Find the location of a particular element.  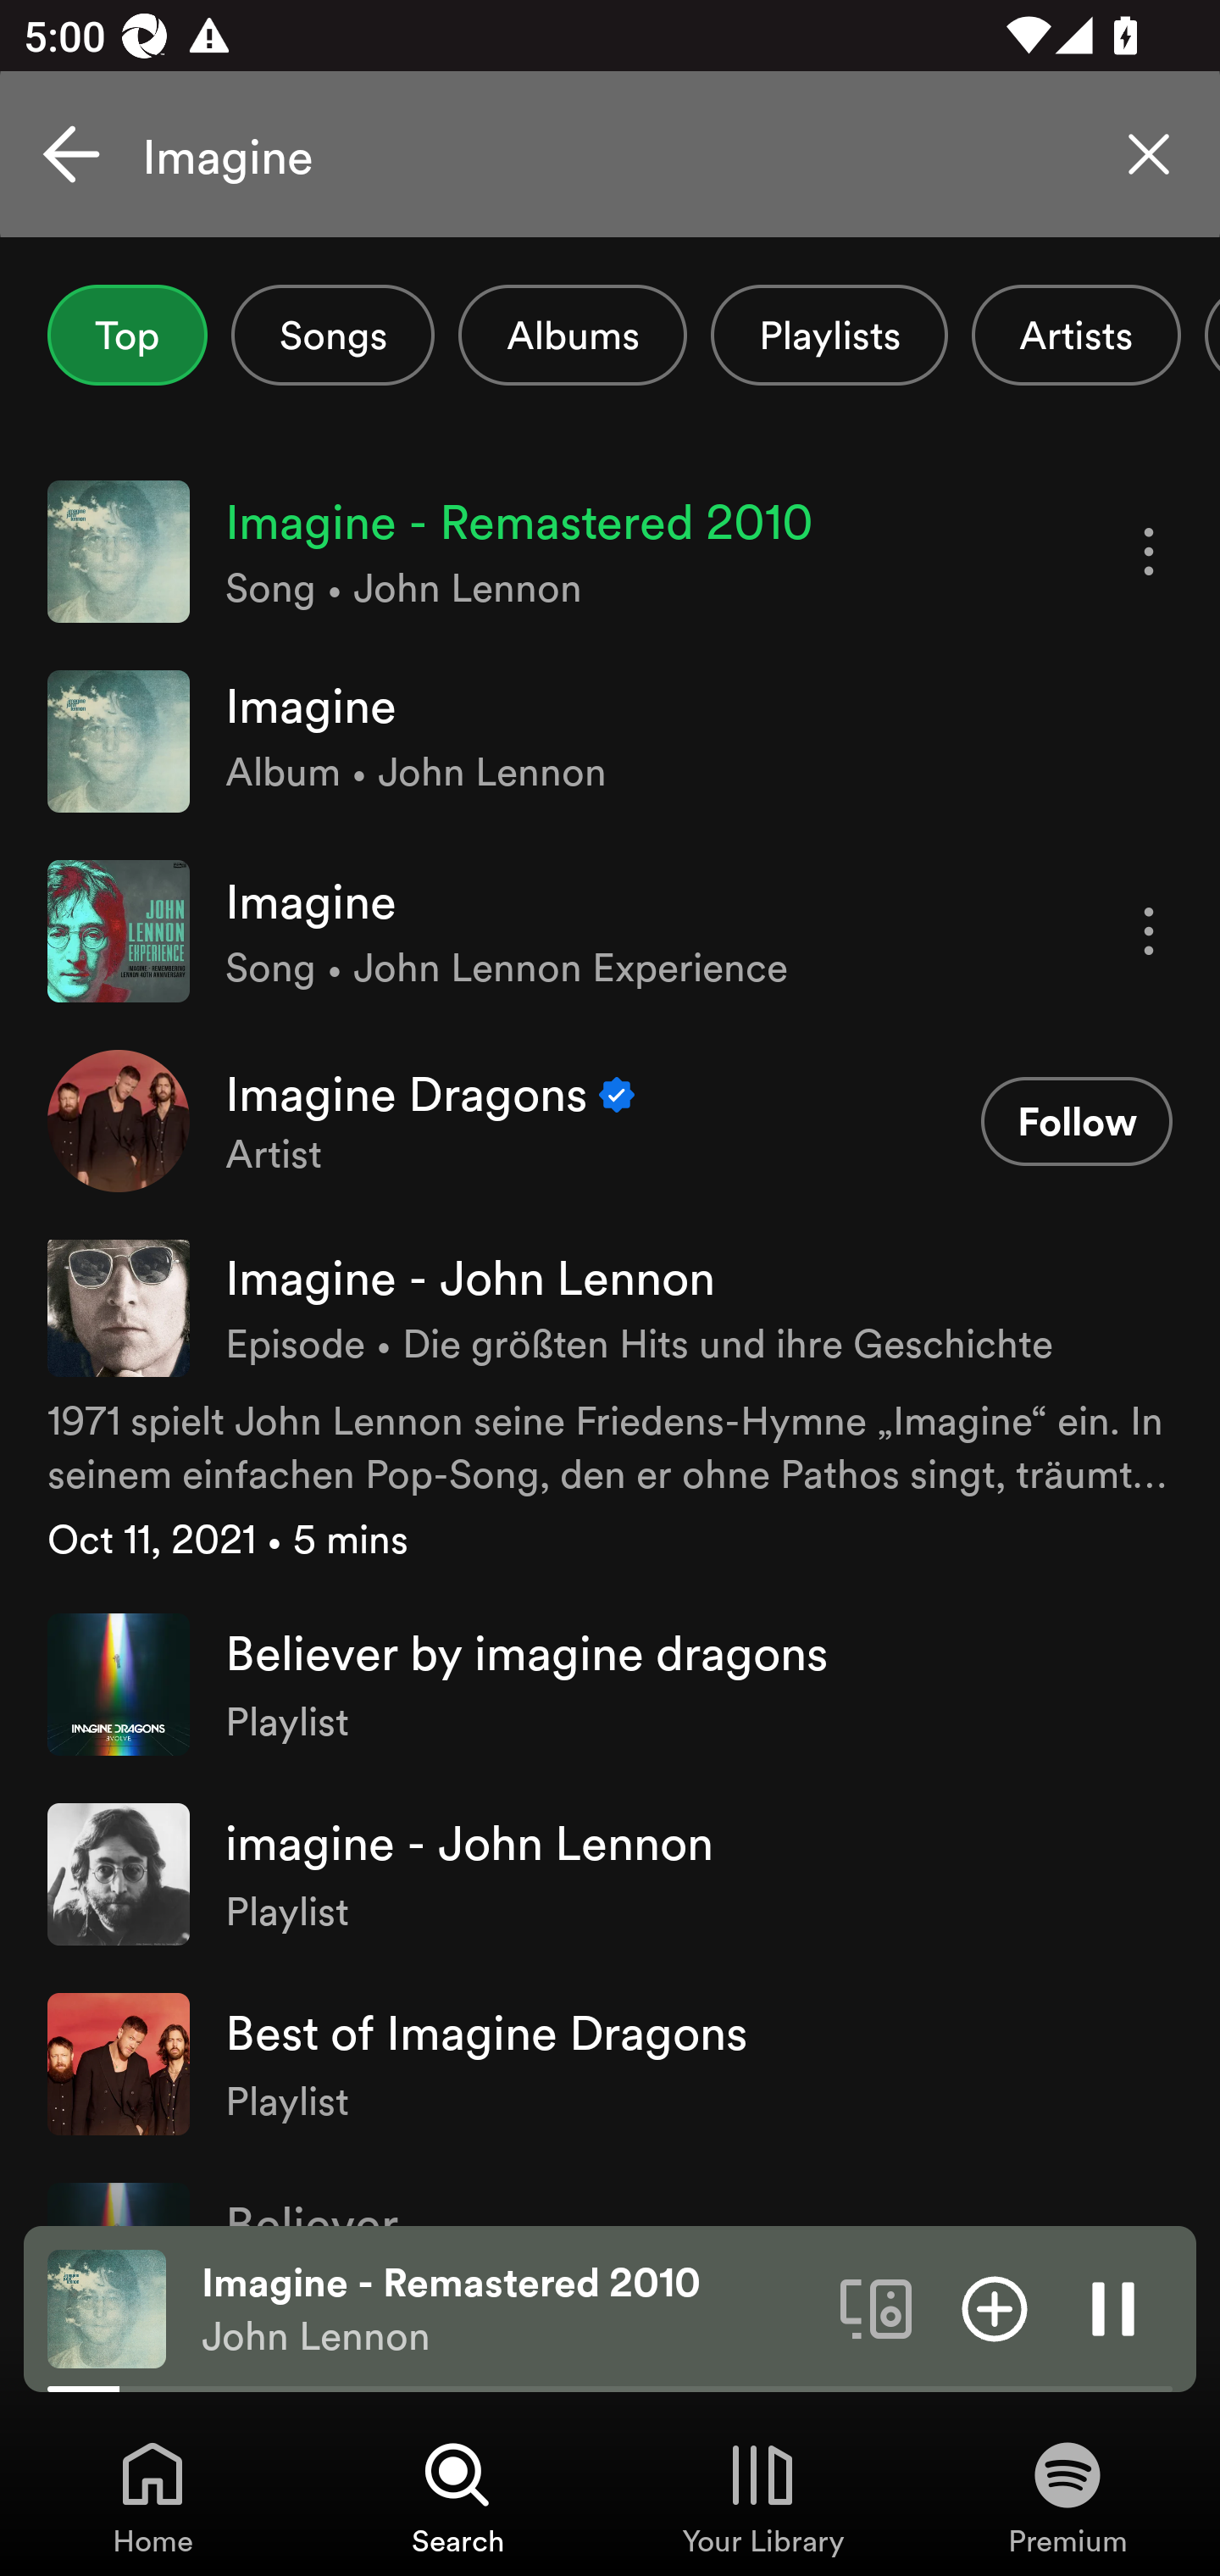

Imagine is located at coordinates (610, 154).